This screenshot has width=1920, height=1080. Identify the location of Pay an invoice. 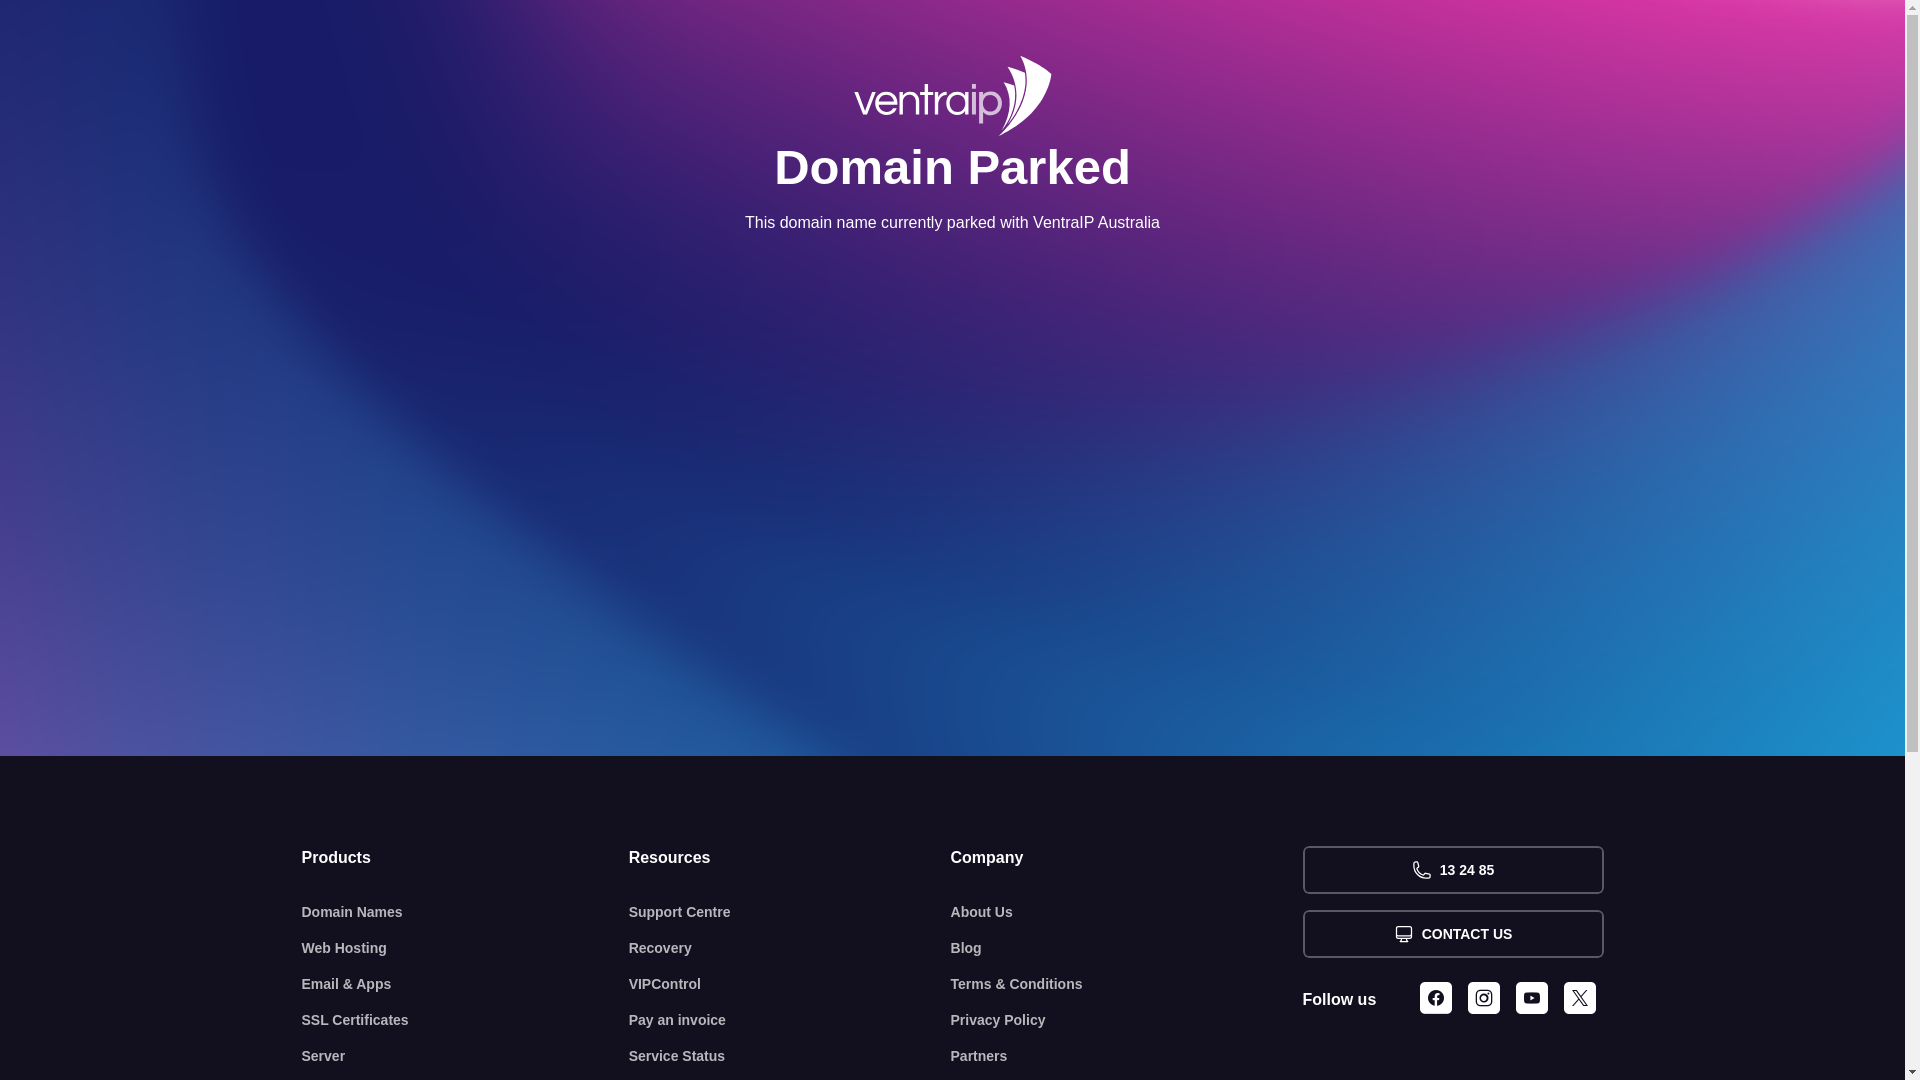
(790, 1020).